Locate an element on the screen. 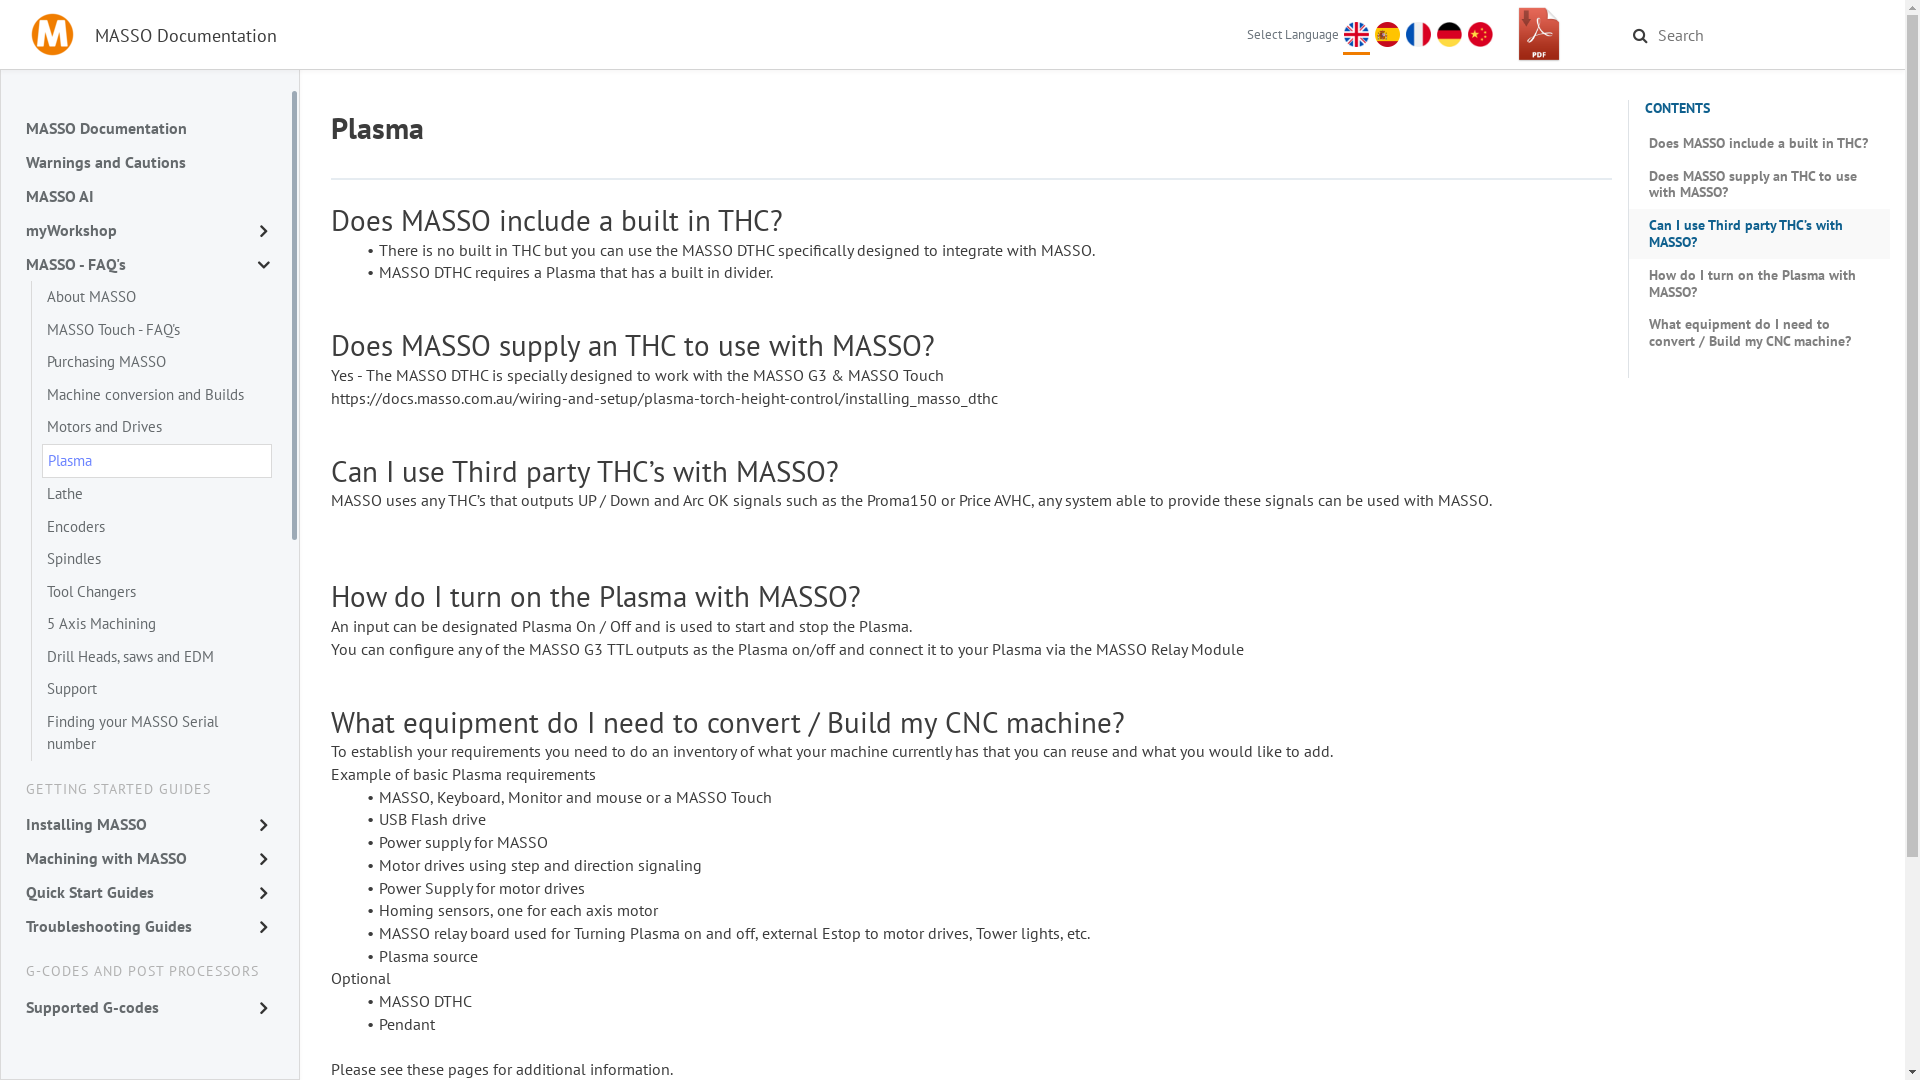  About MASSO is located at coordinates (157, 298).